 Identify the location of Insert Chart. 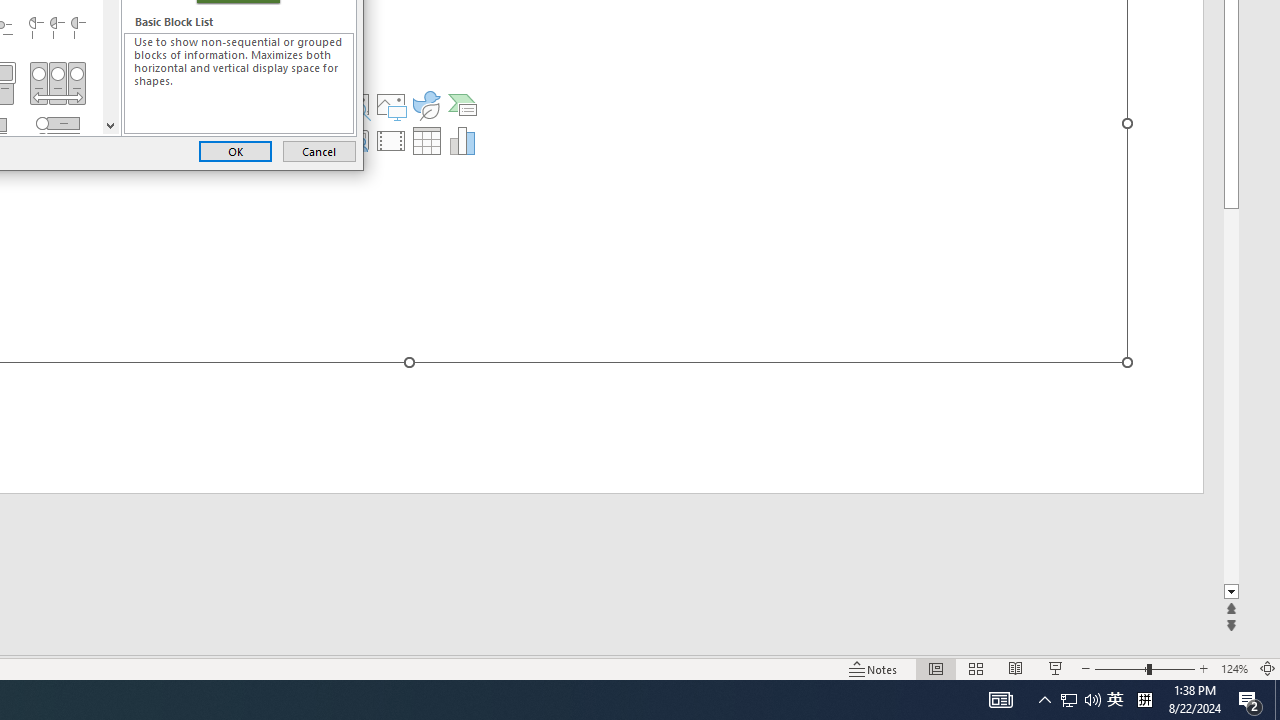
(1277, 700).